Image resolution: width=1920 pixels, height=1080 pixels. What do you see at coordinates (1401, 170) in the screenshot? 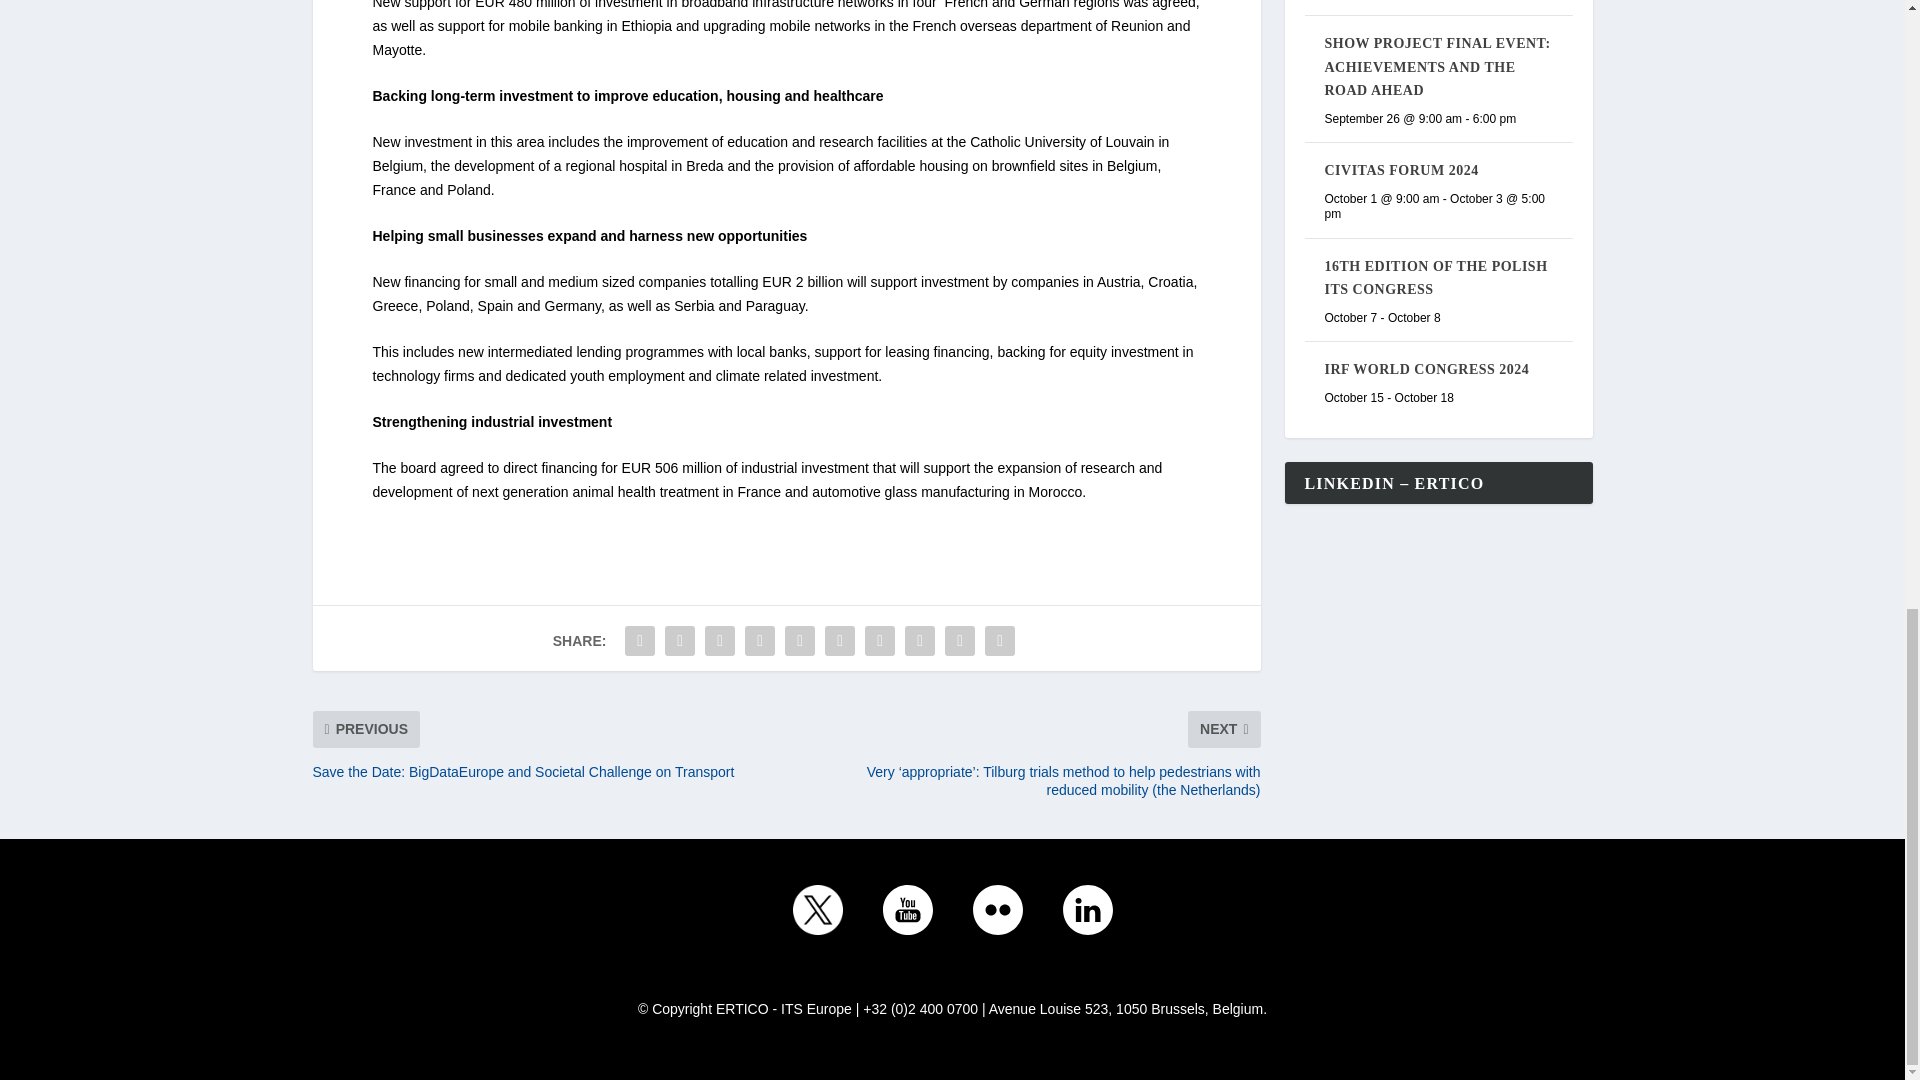
I see `CIVITAS FORUM 2024` at bounding box center [1401, 170].